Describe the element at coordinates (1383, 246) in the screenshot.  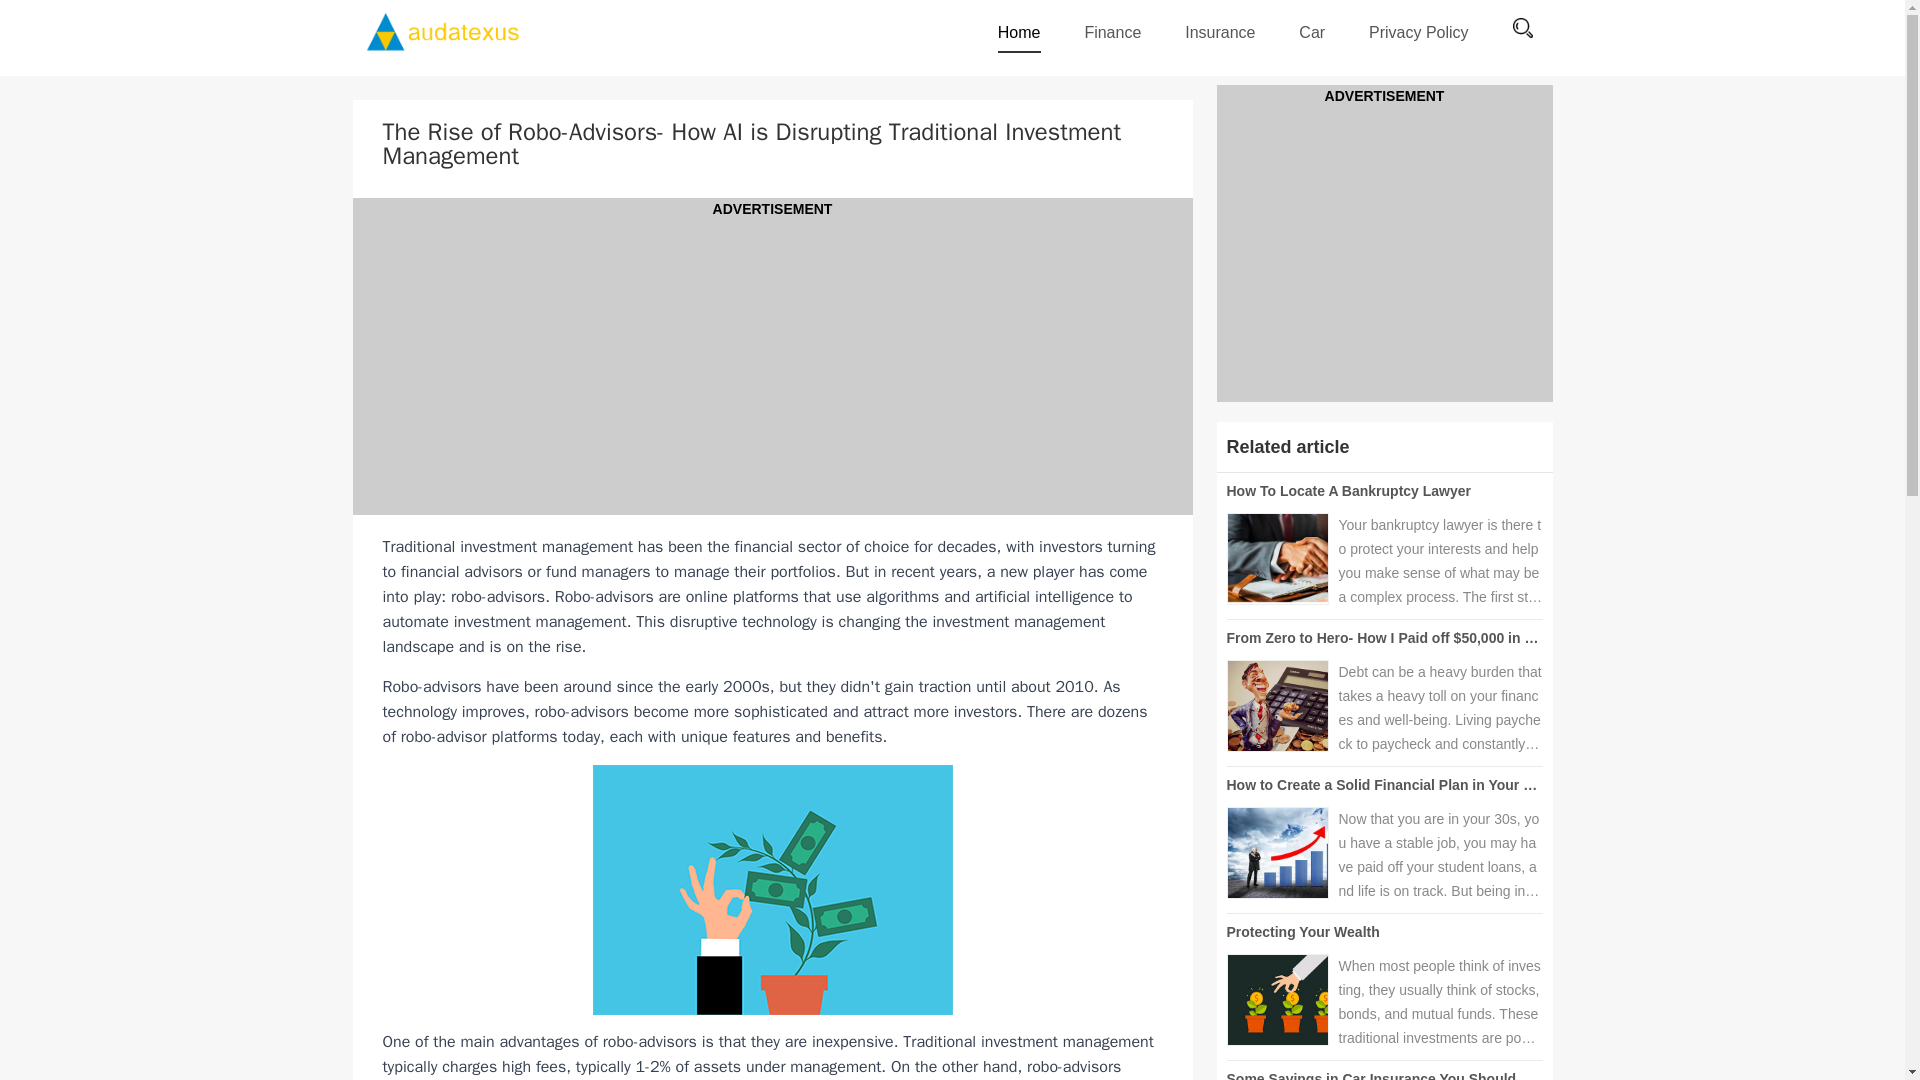
I see `Advertisement` at that location.